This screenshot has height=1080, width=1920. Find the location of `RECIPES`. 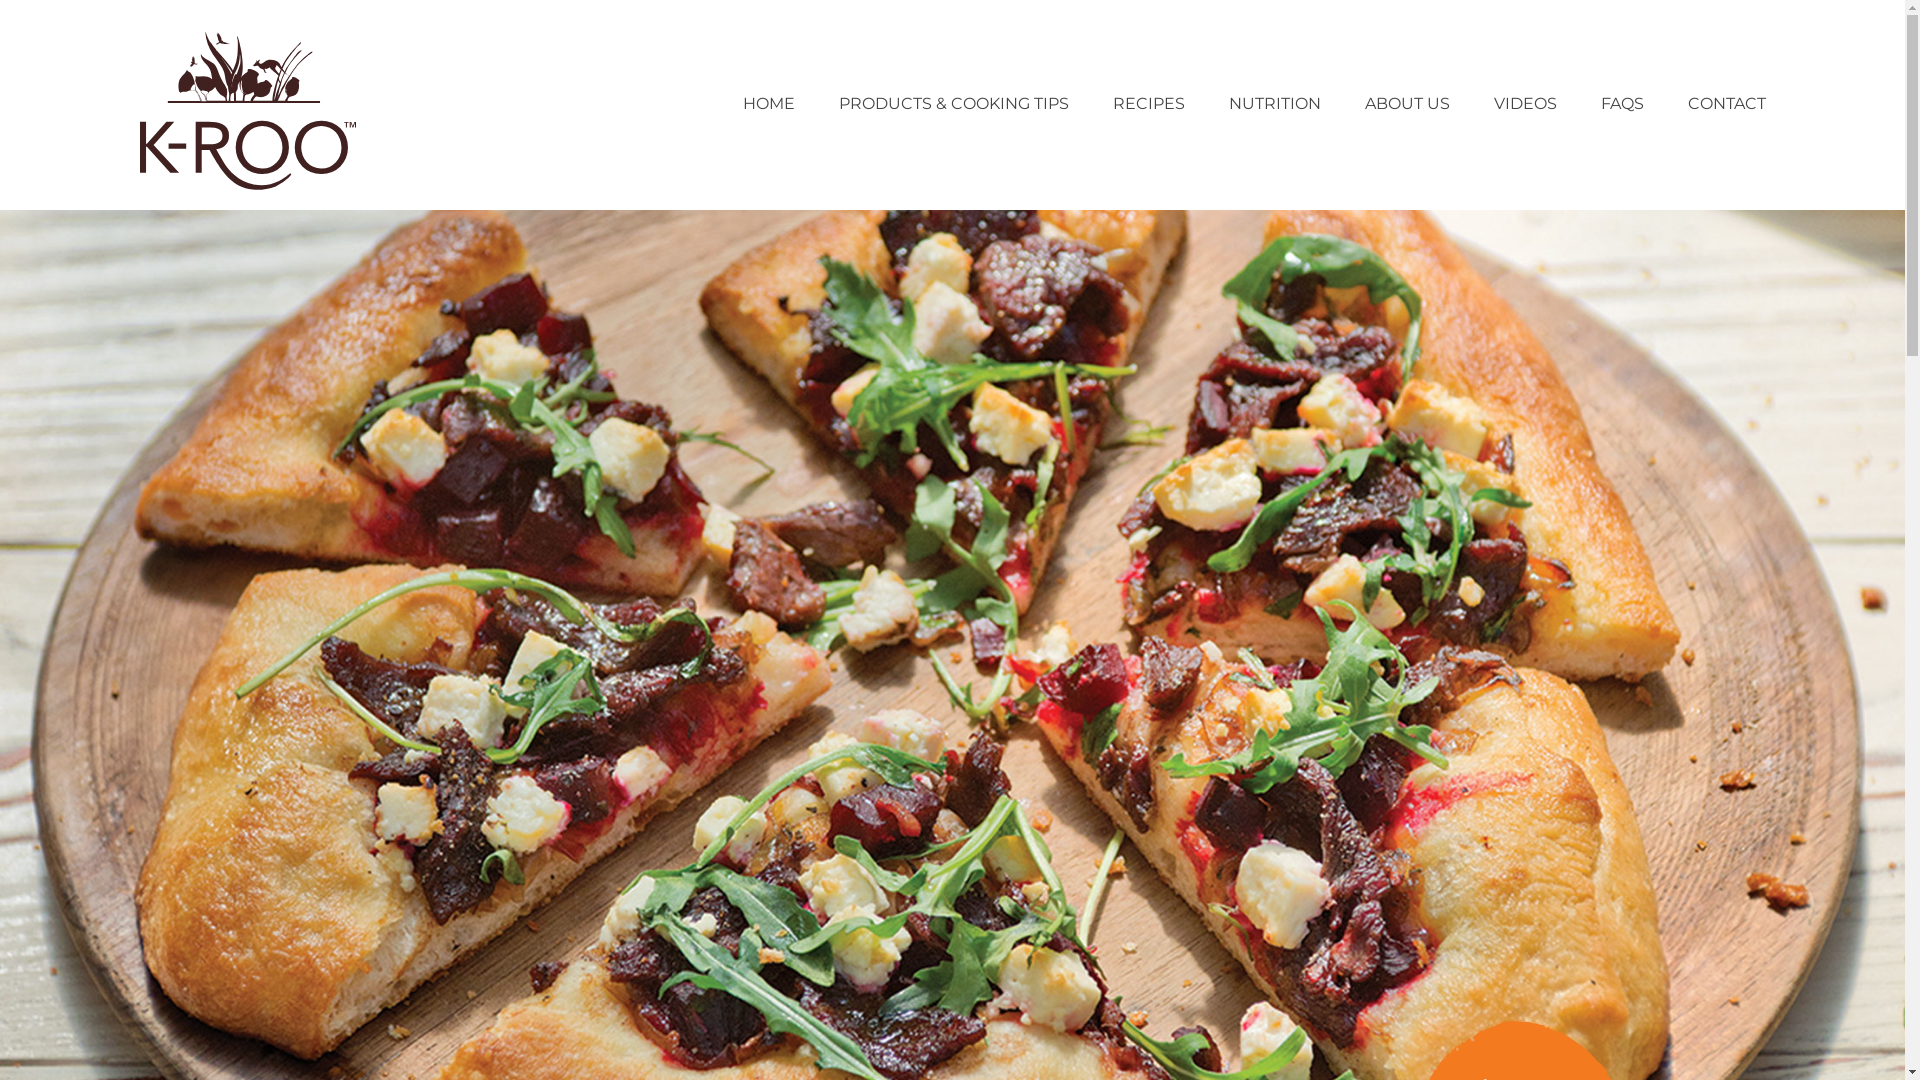

RECIPES is located at coordinates (1148, 104).